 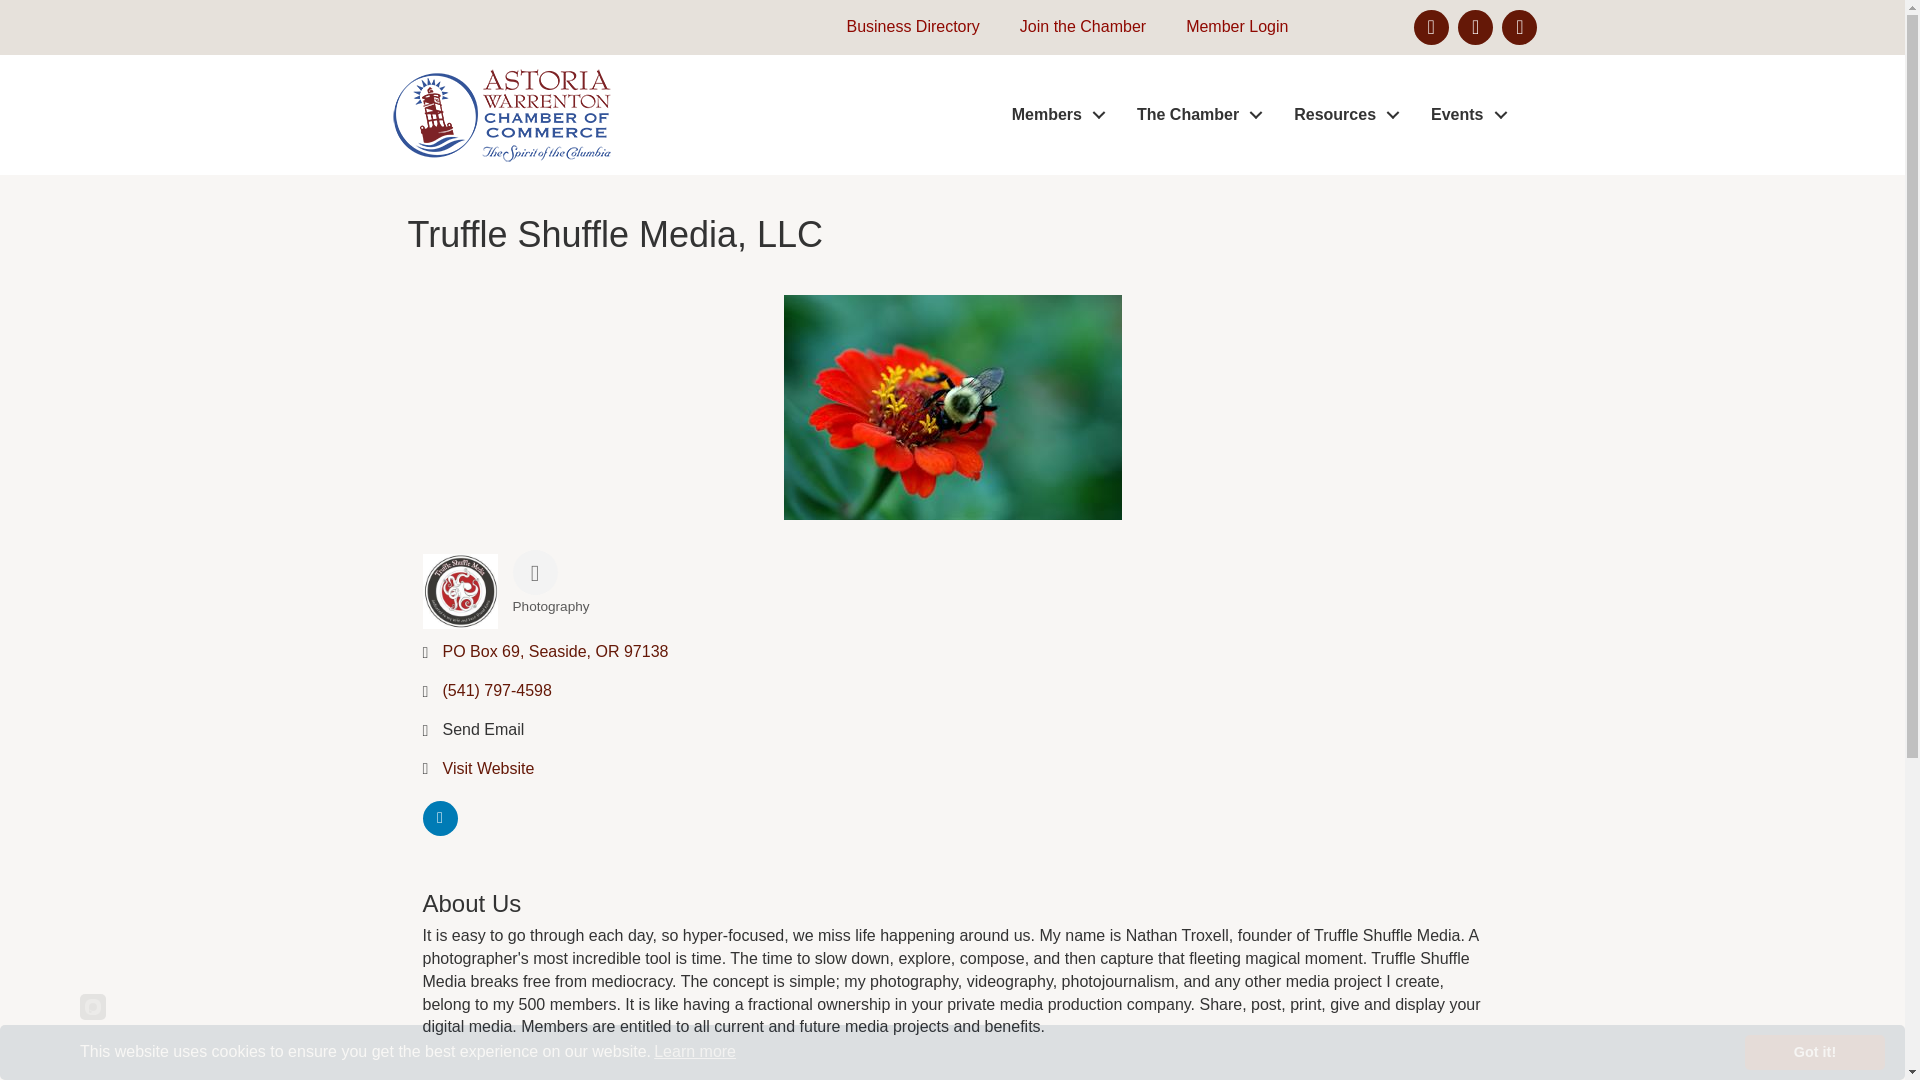 What do you see at coordinates (1194, 115) in the screenshot?
I see `The Chamber` at bounding box center [1194, 115].